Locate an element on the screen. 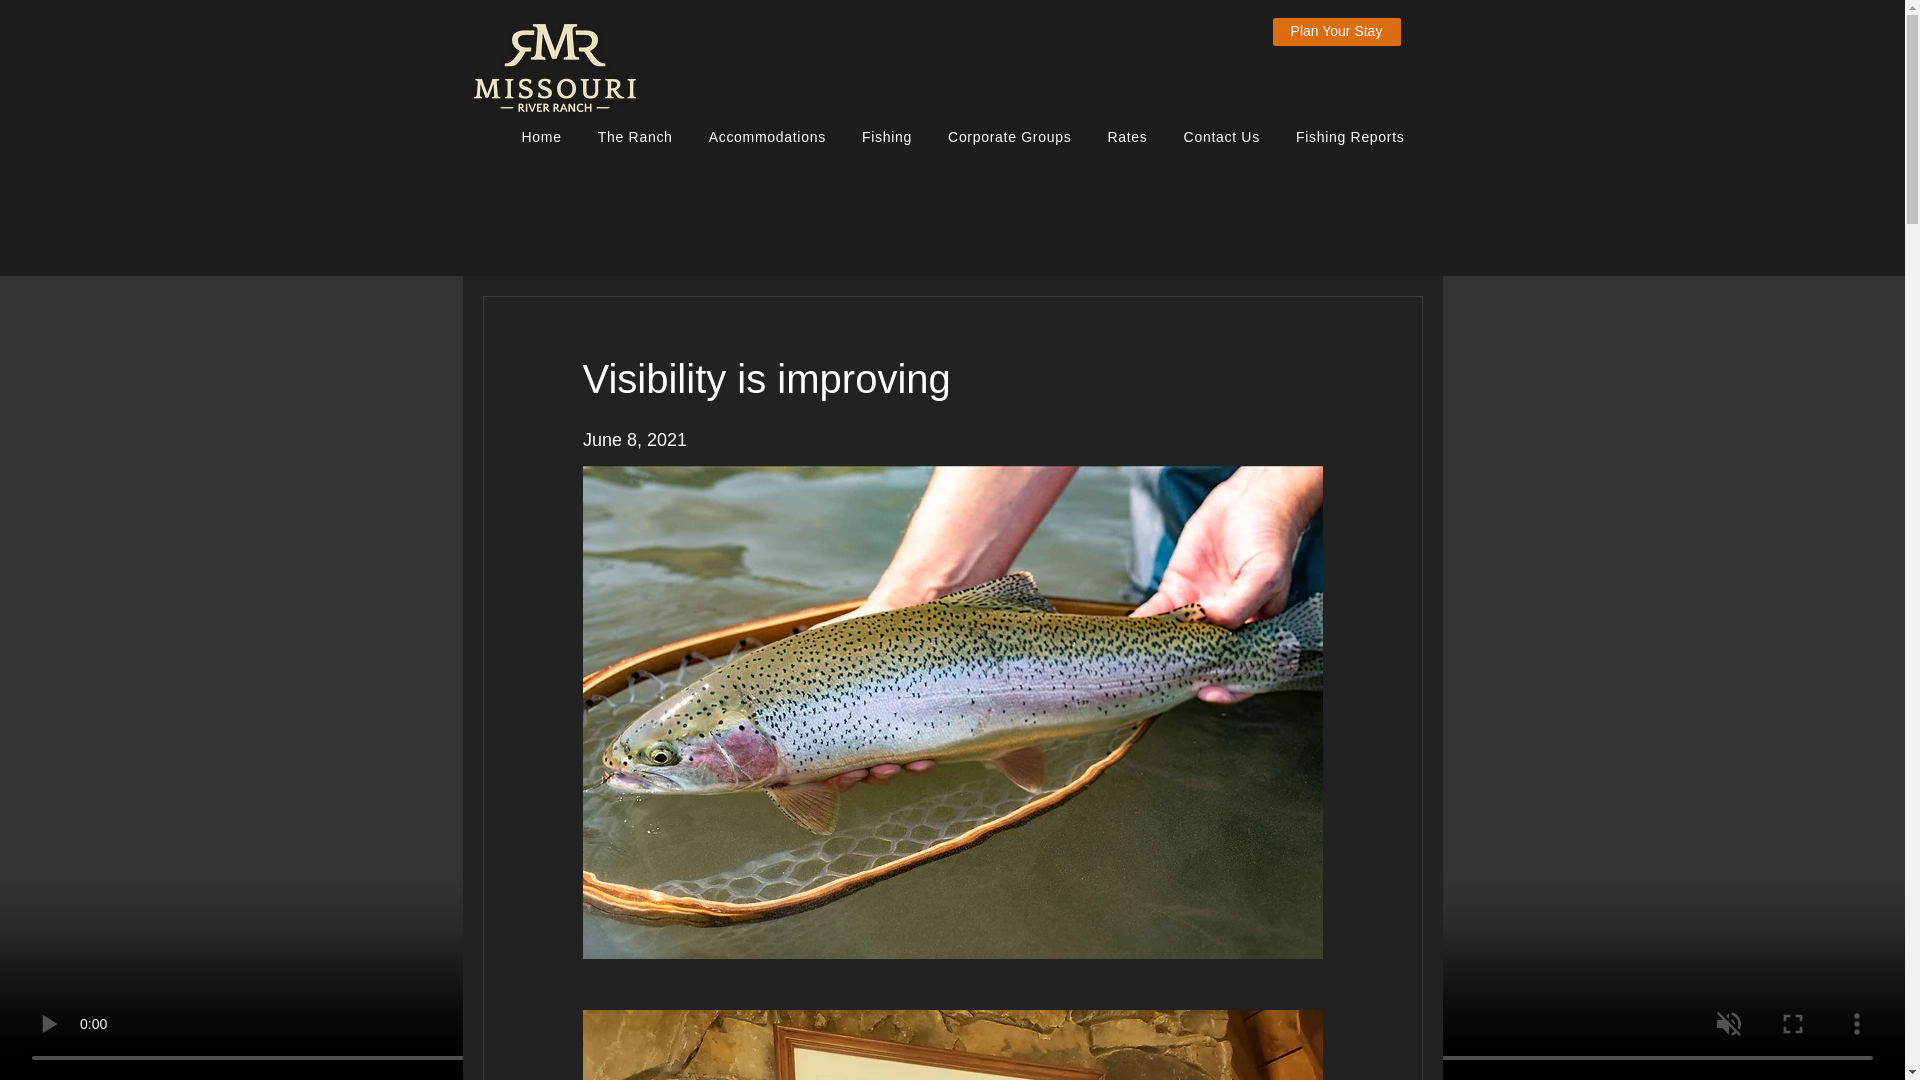 The height and width of the screenshot is (1080, 1920). Contact Us is located at coordinates (1211, 137).